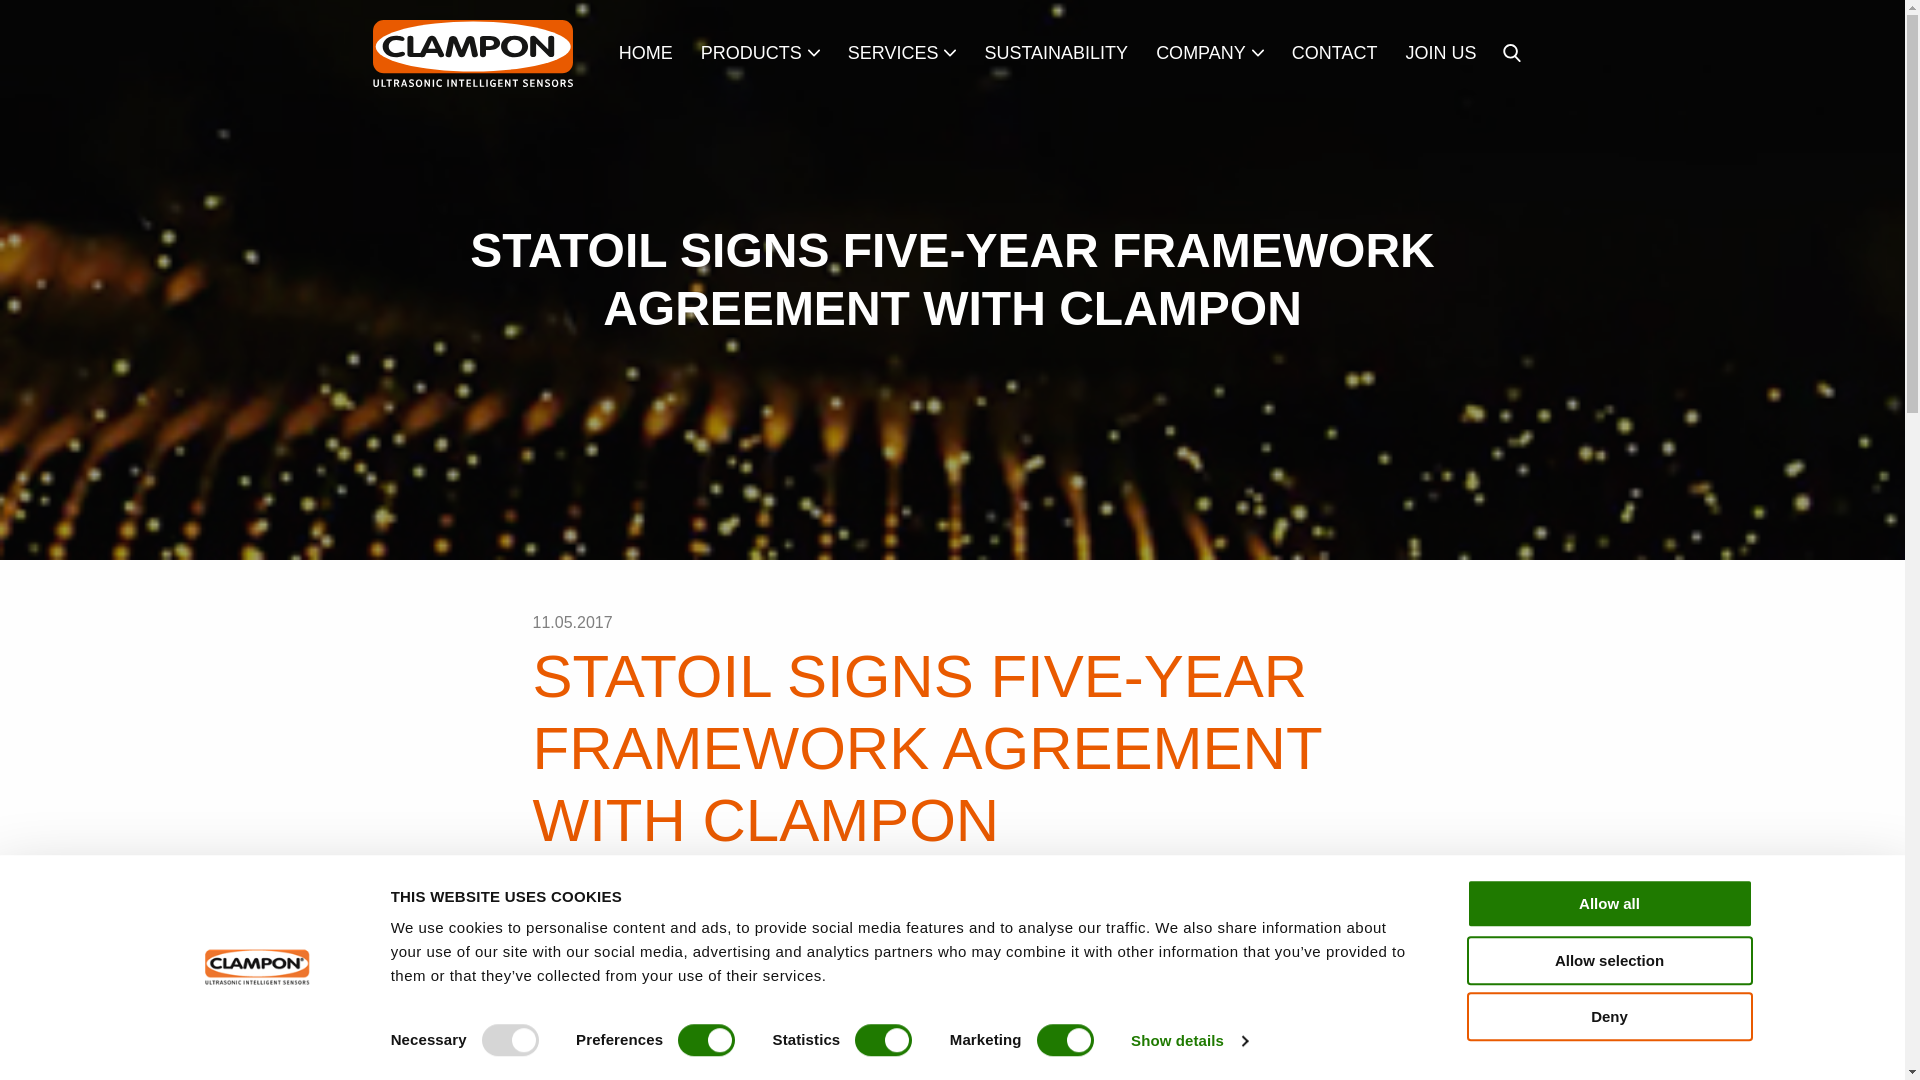 This screenshot has width=1920, height=1080. What do you see at coordinates (1608, 903) in the screenshot?
I see `Allow all` at bounding box center [1608, 903].